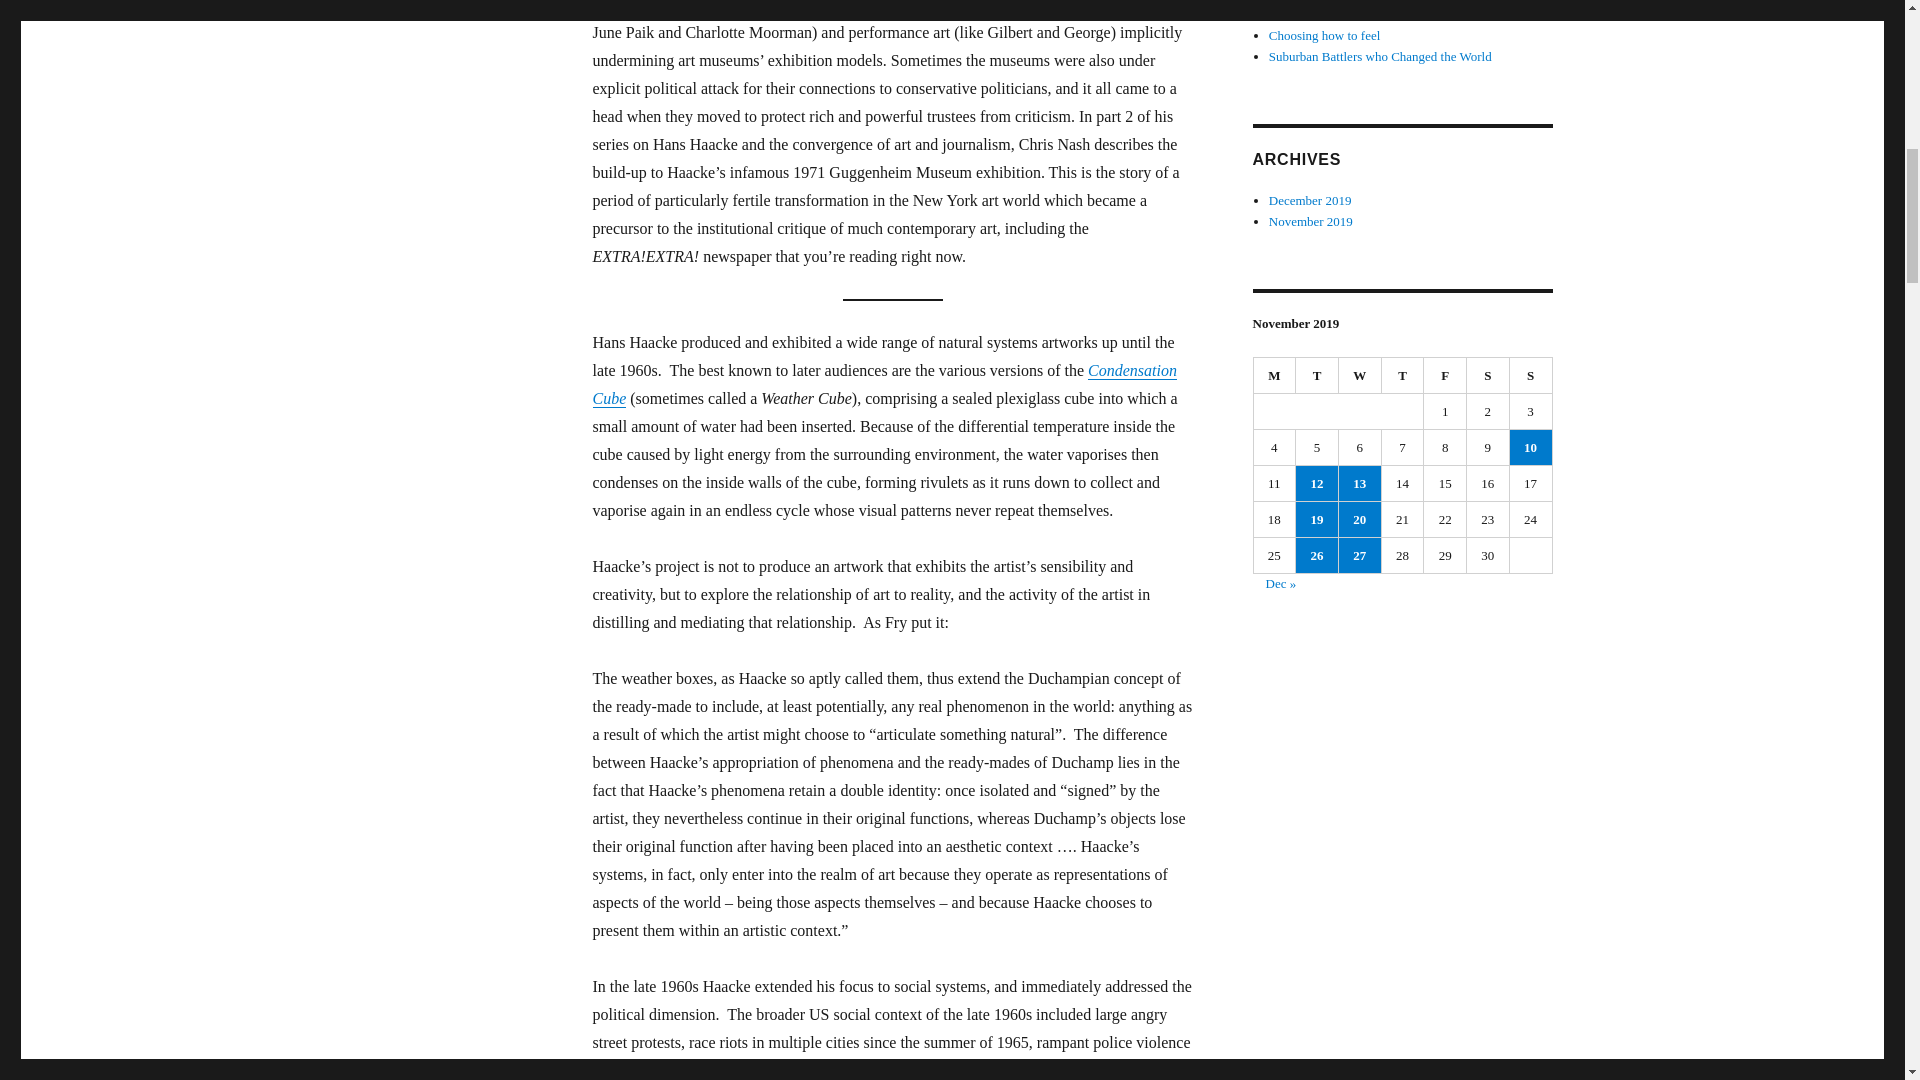  Describe the element at coordinates (1310, 200) in the screenshot. I see `December 2019` at that location.